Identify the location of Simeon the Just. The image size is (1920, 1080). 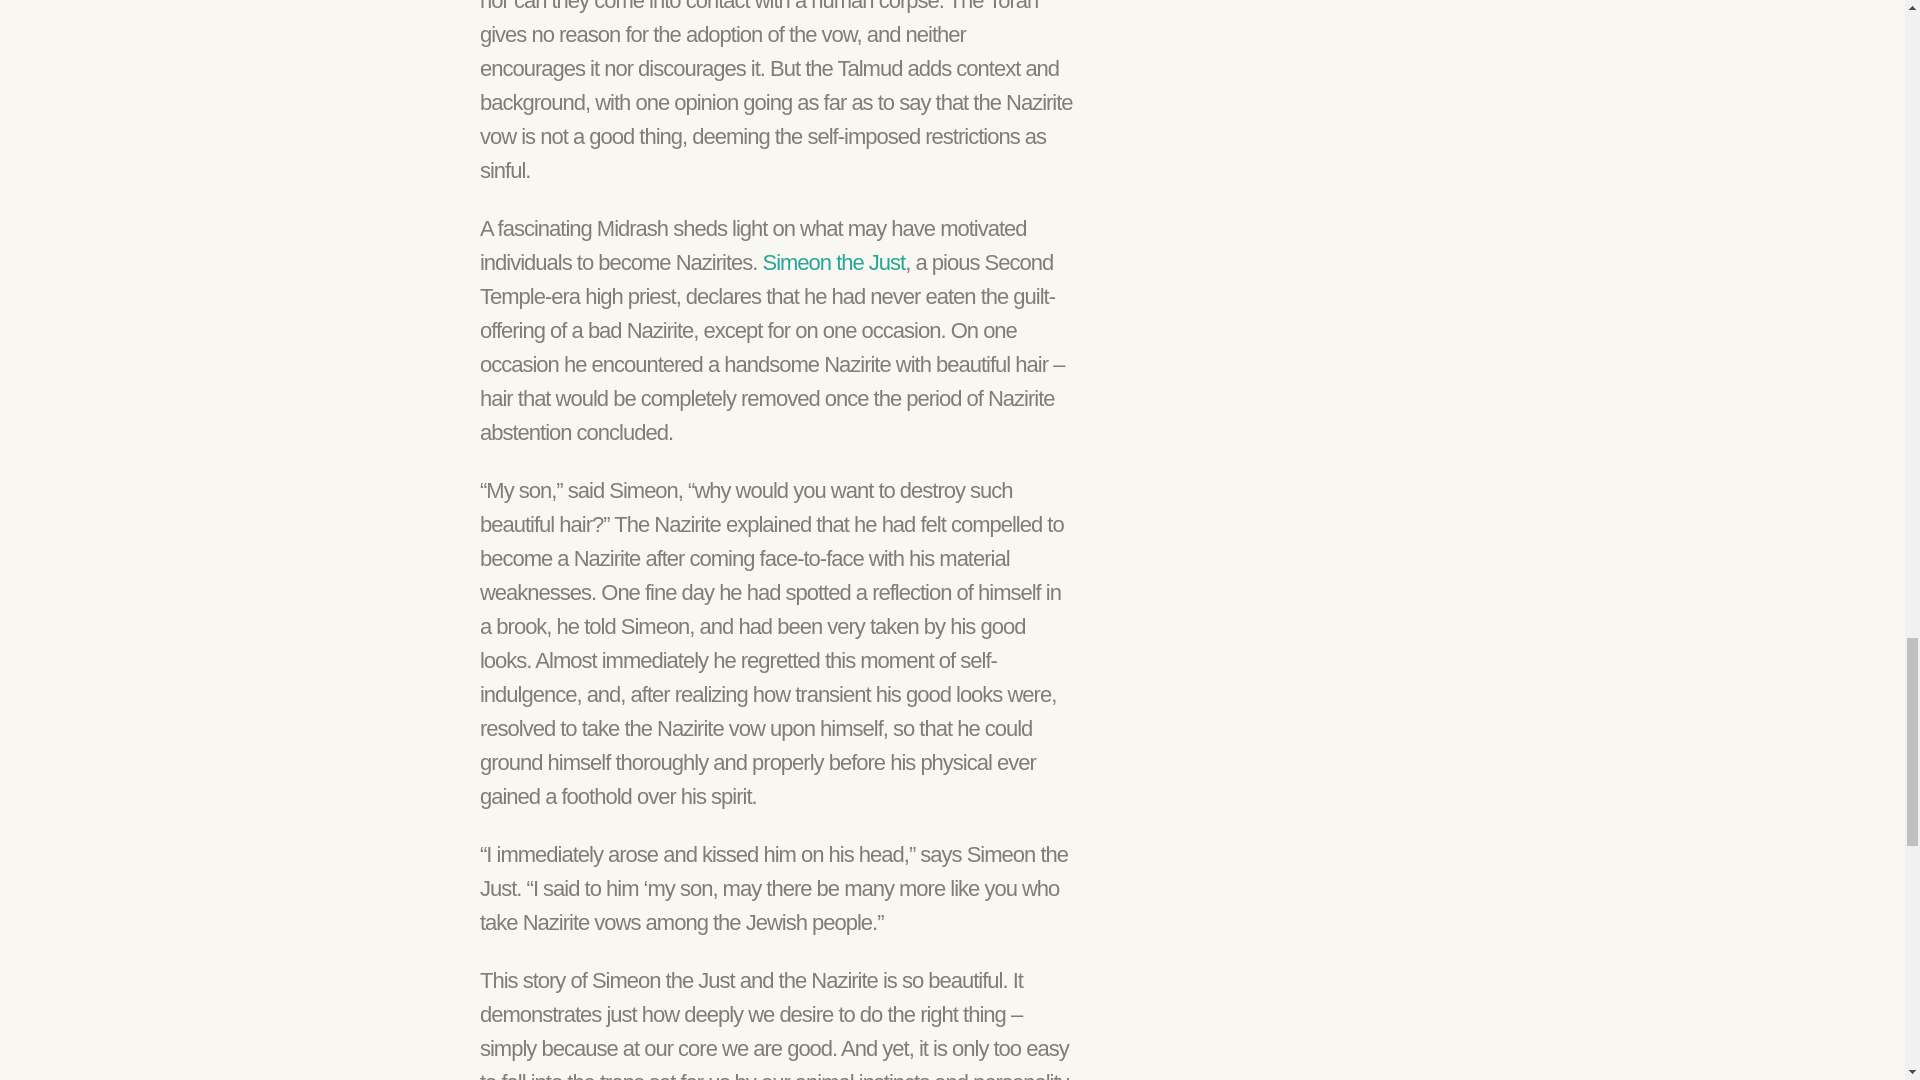
(833, 262).